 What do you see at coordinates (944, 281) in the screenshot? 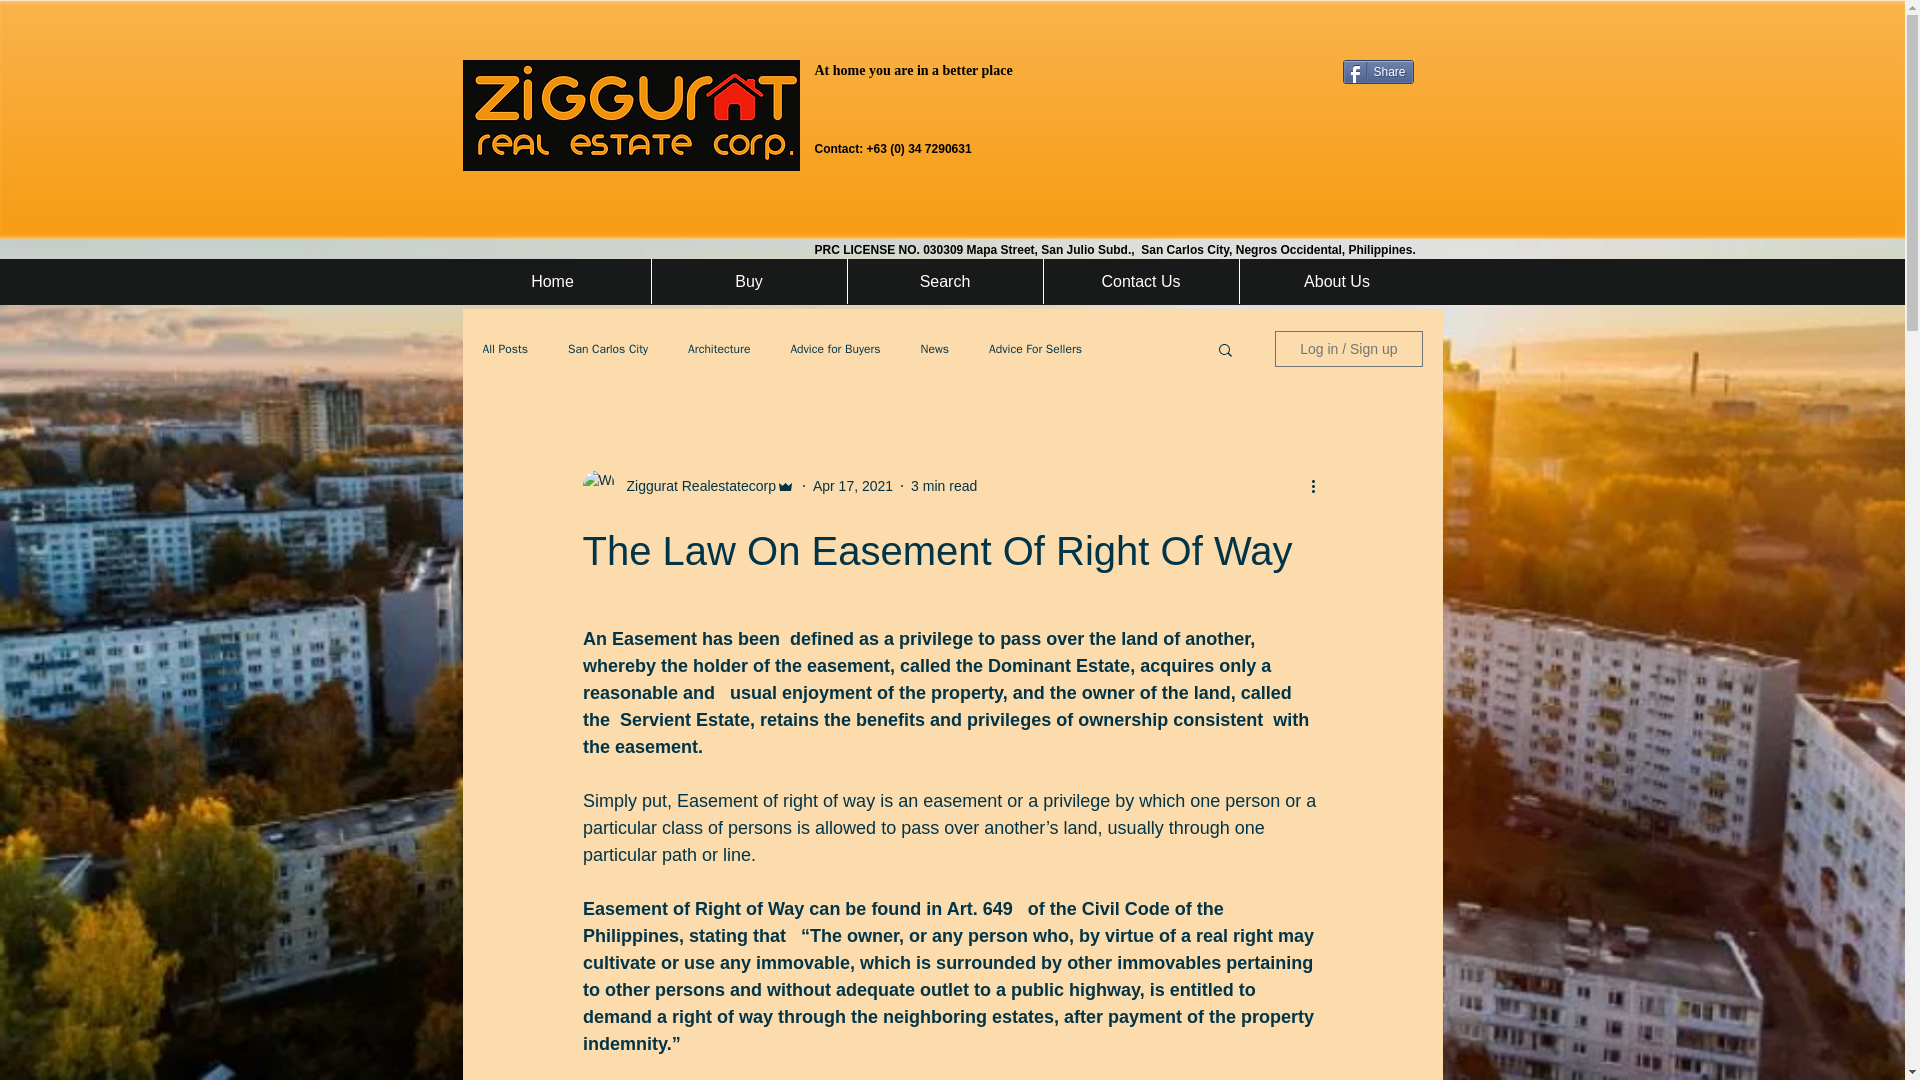
I see `Search` at bounding box center [944, 281].